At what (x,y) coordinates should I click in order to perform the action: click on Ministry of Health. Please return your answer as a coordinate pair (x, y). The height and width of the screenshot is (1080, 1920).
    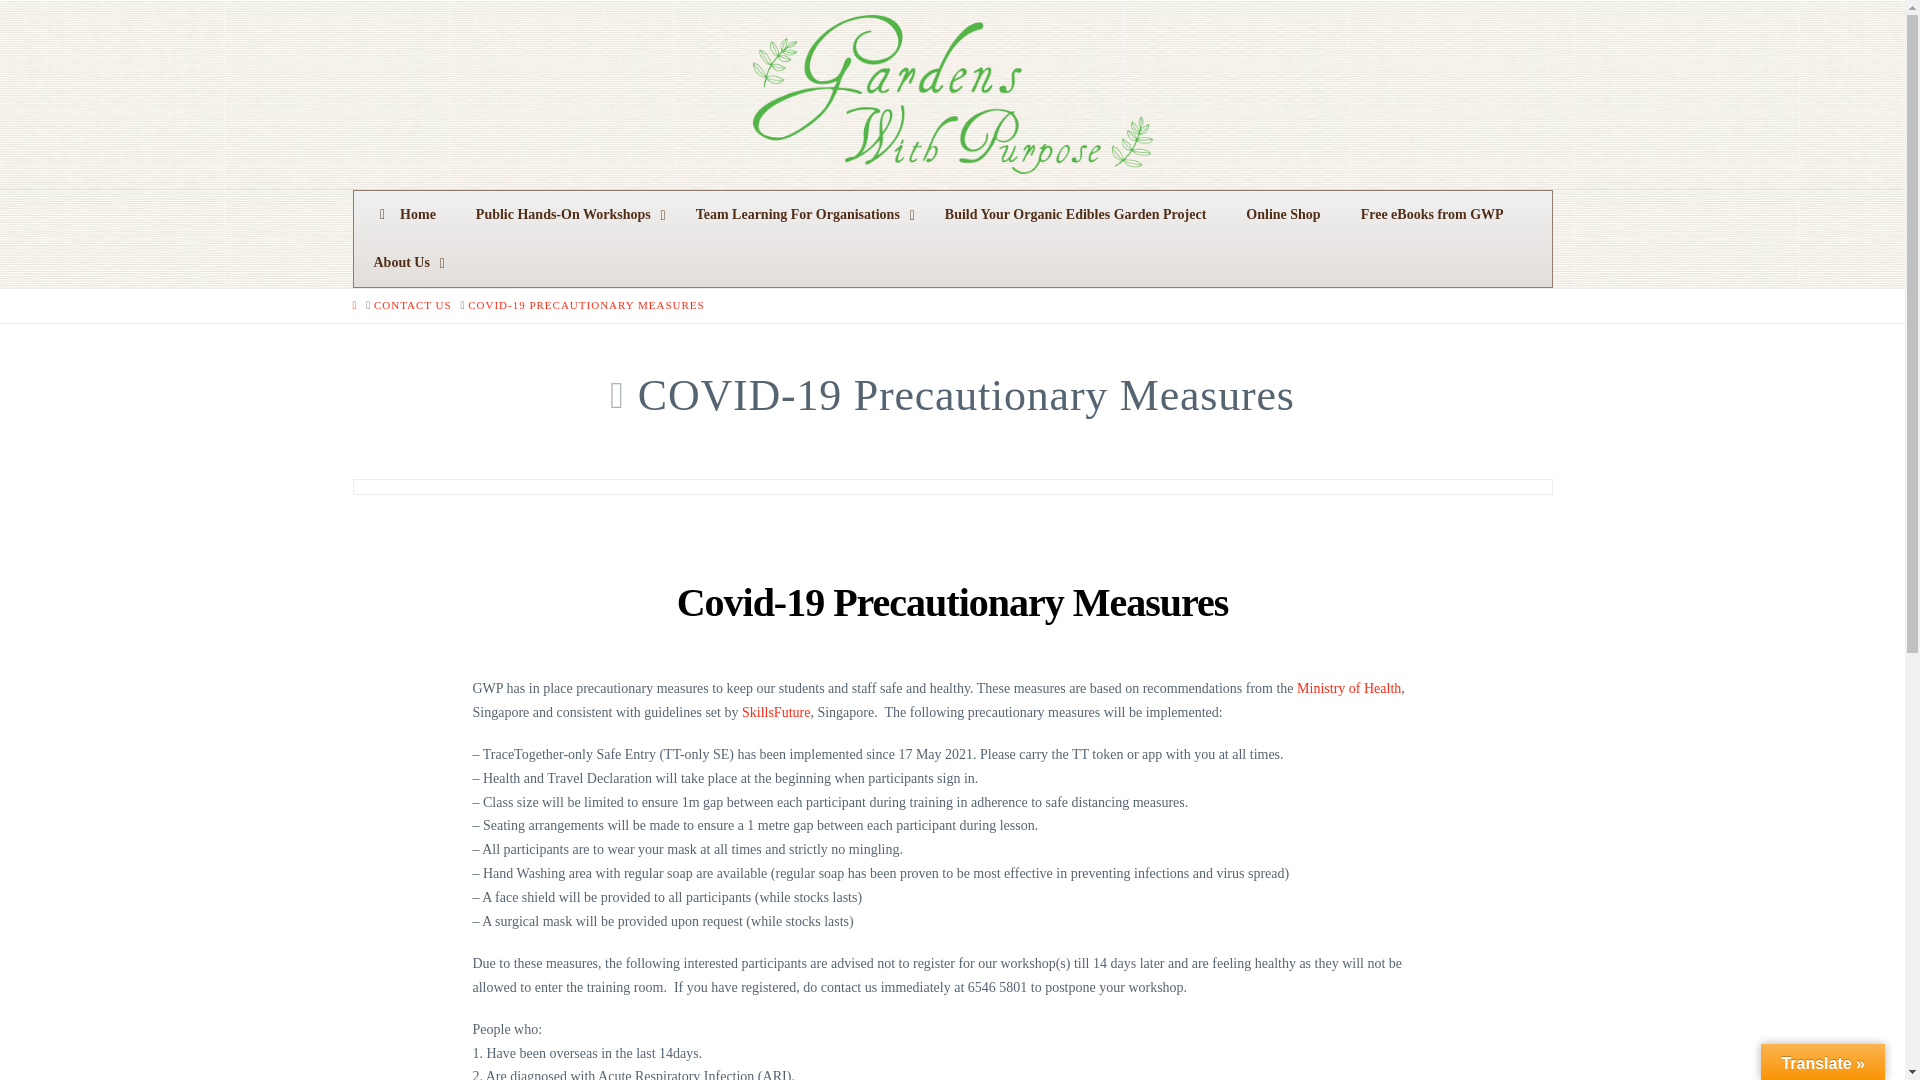
    Looking at the image, I should click on (1349, 688).